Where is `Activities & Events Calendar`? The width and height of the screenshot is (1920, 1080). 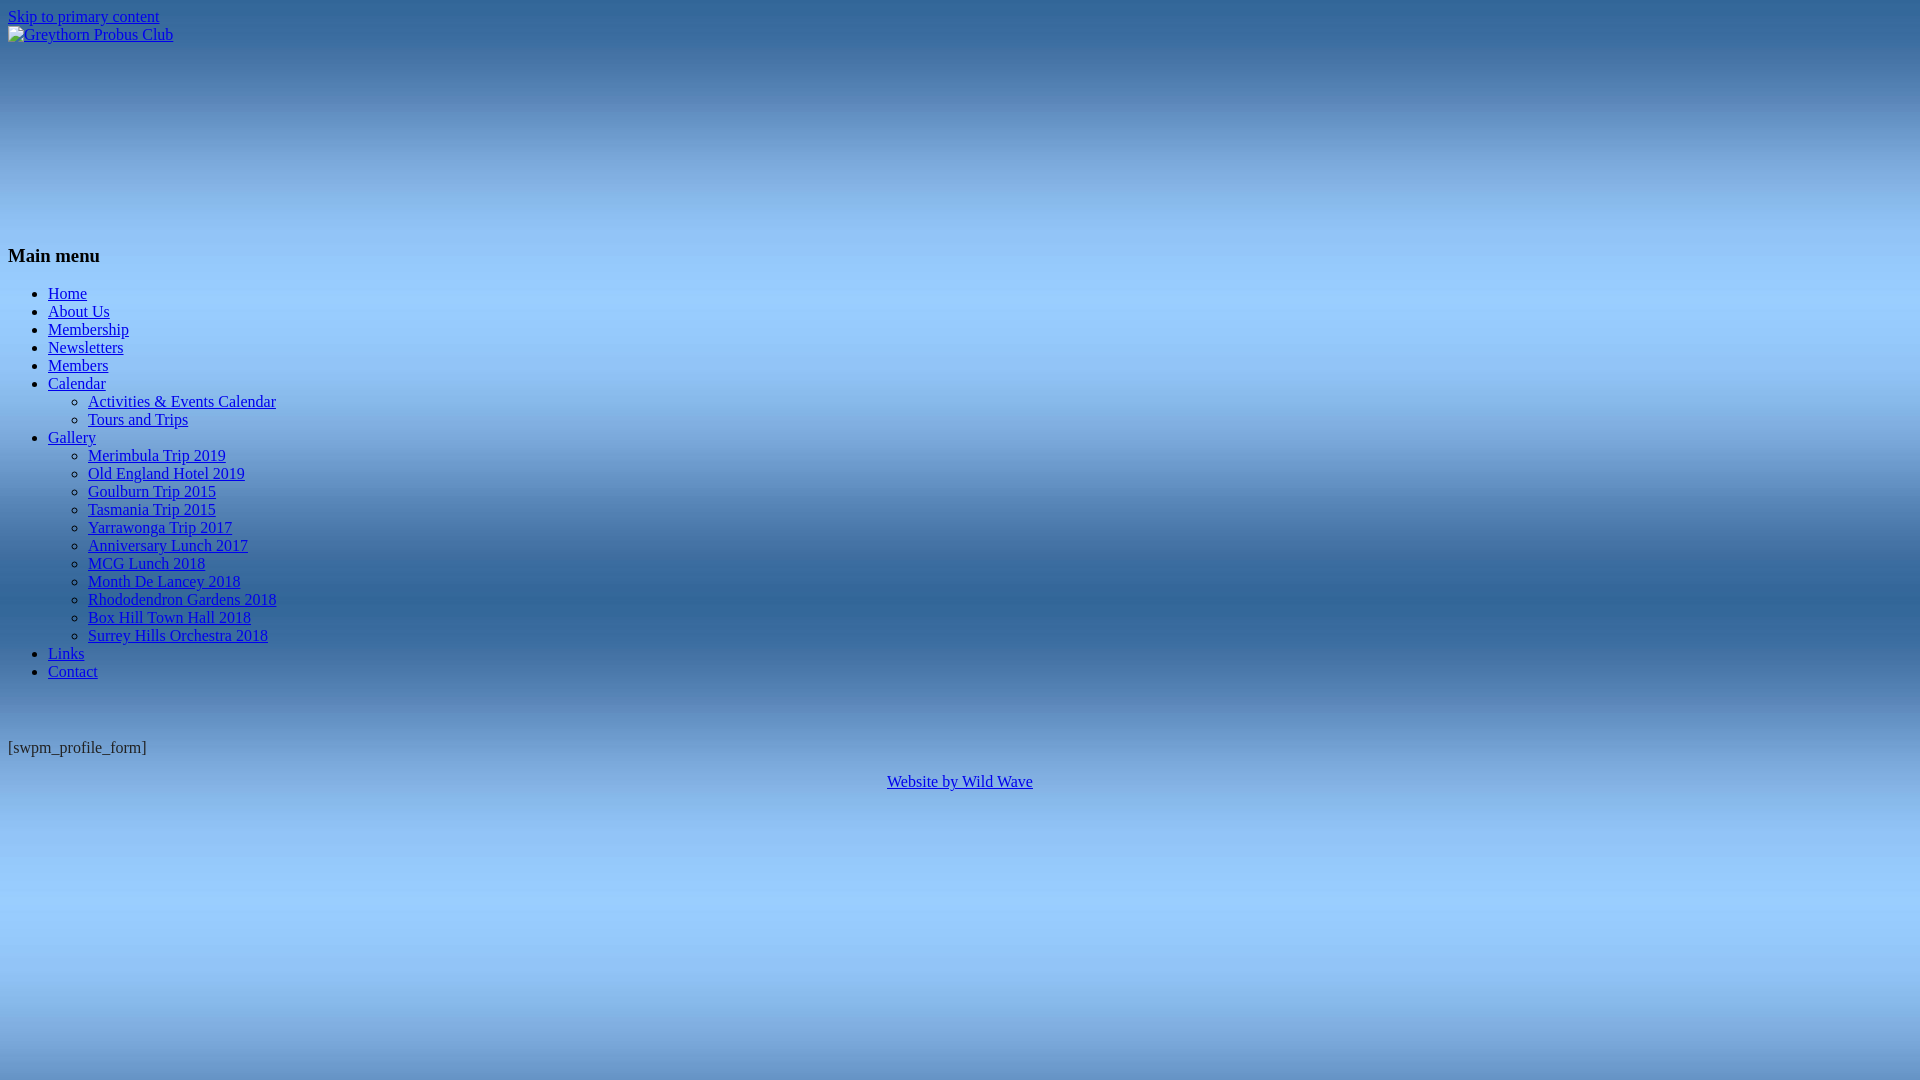
Activities & Events Calendar is located at coordinates (182, 402).